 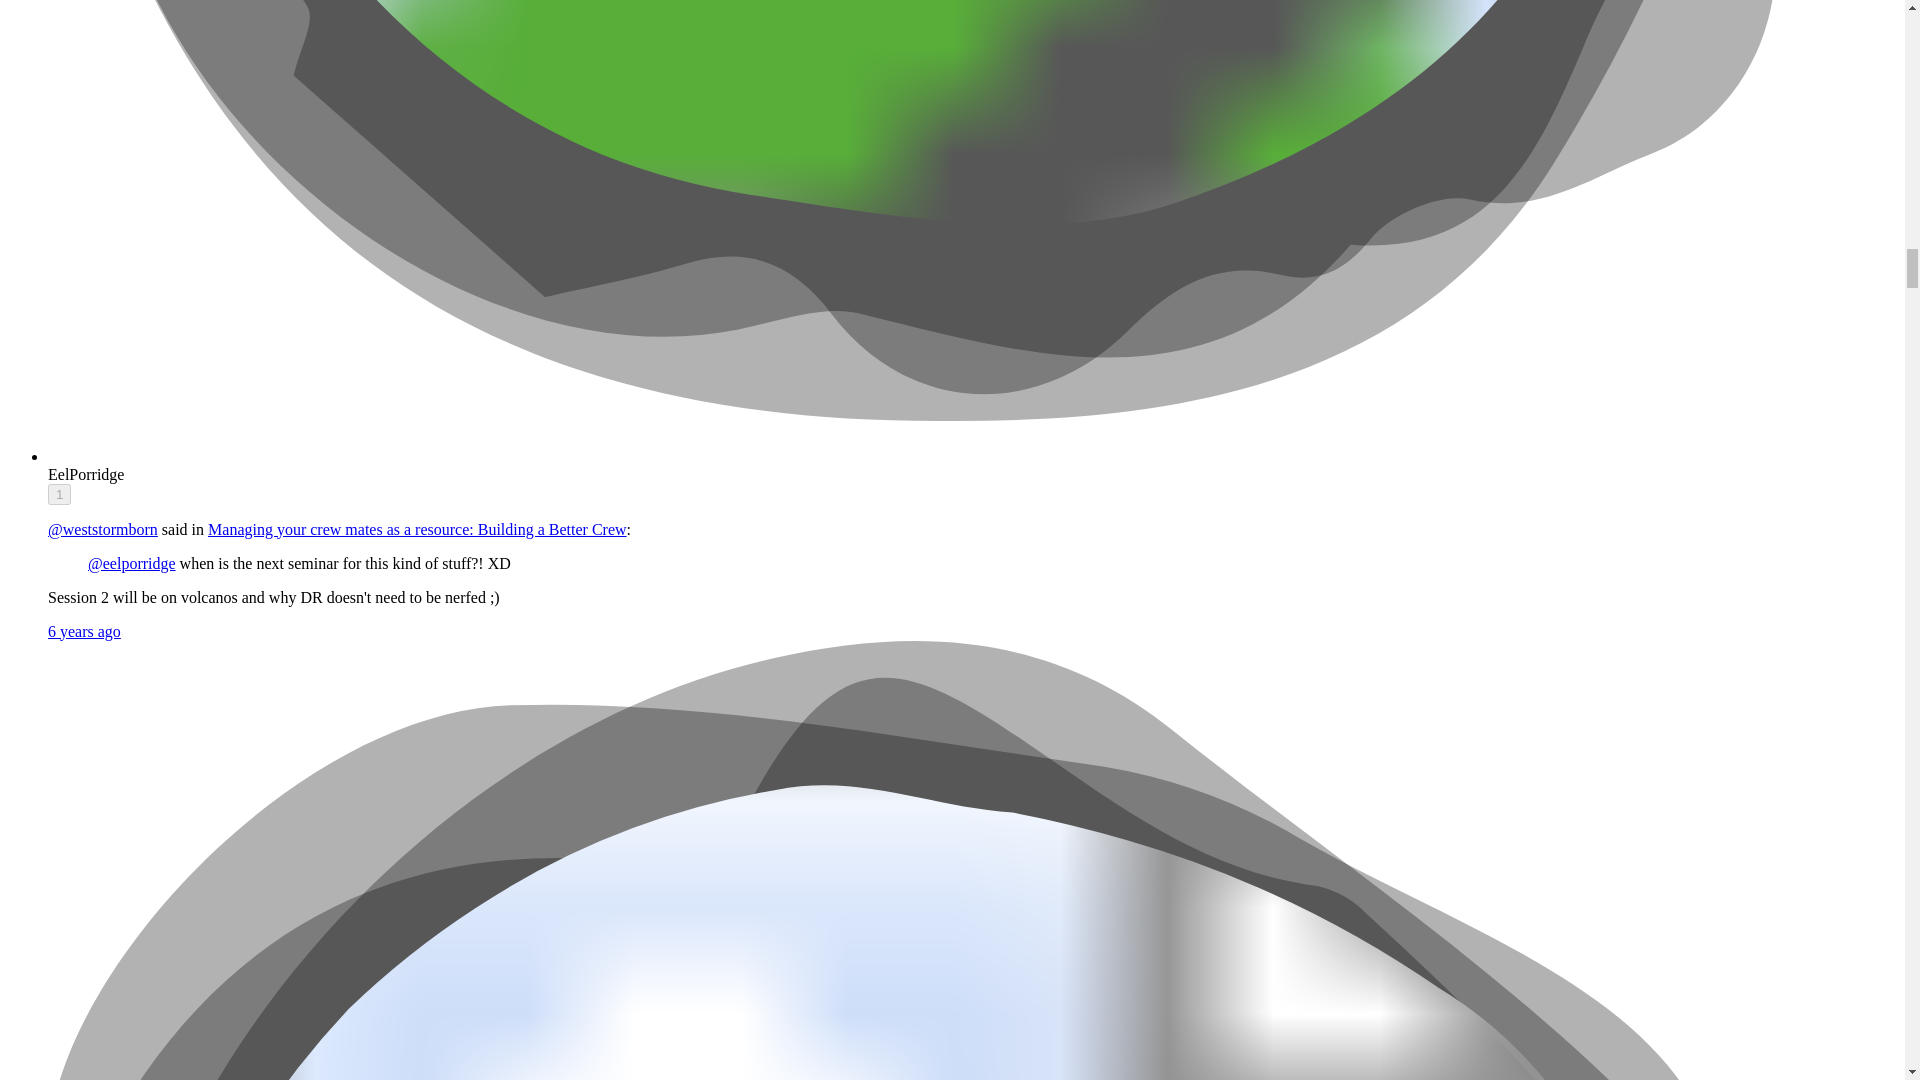 What do you see at coordinates (60, 494) in the screenshot?
I see `Show Voters` at bounding box center [60, 494].